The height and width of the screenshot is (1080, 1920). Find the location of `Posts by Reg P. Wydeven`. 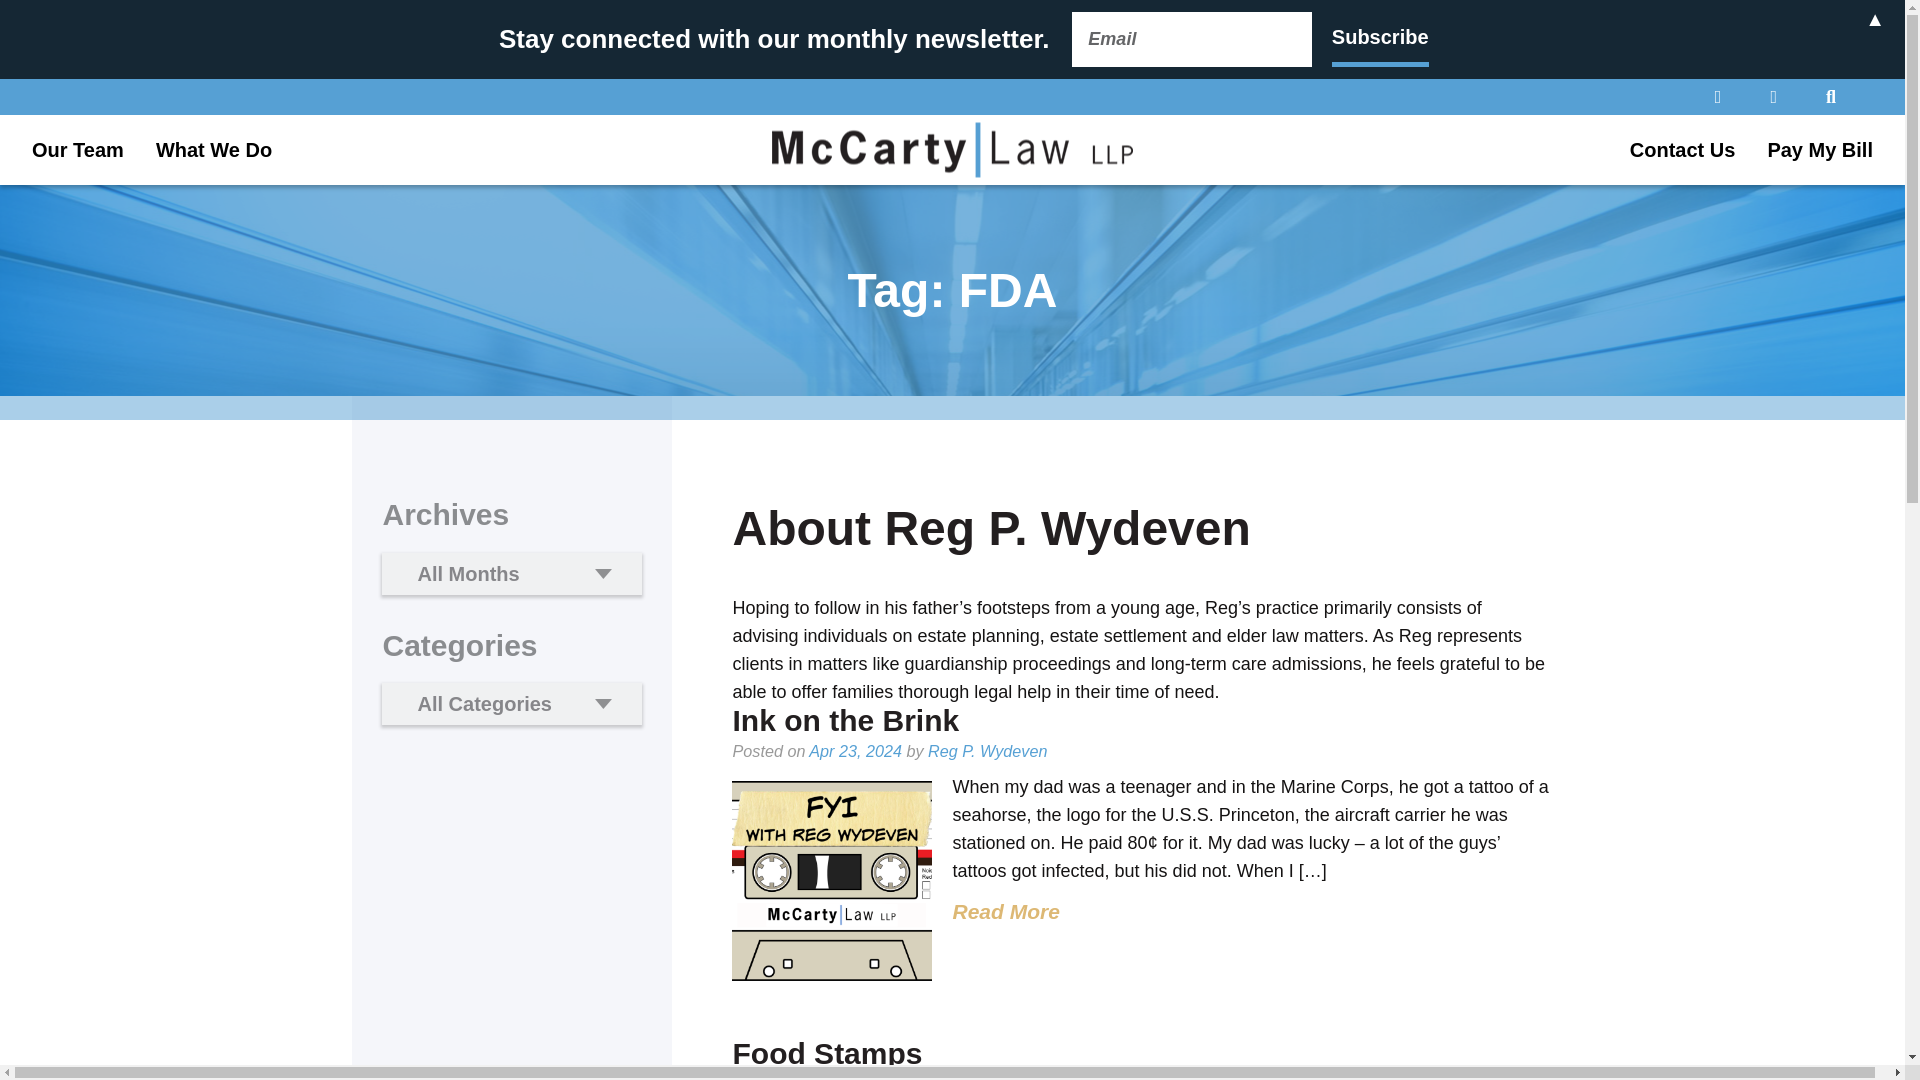

Posts by Reg P. Wydeven is located at coordinates (990, 1077).